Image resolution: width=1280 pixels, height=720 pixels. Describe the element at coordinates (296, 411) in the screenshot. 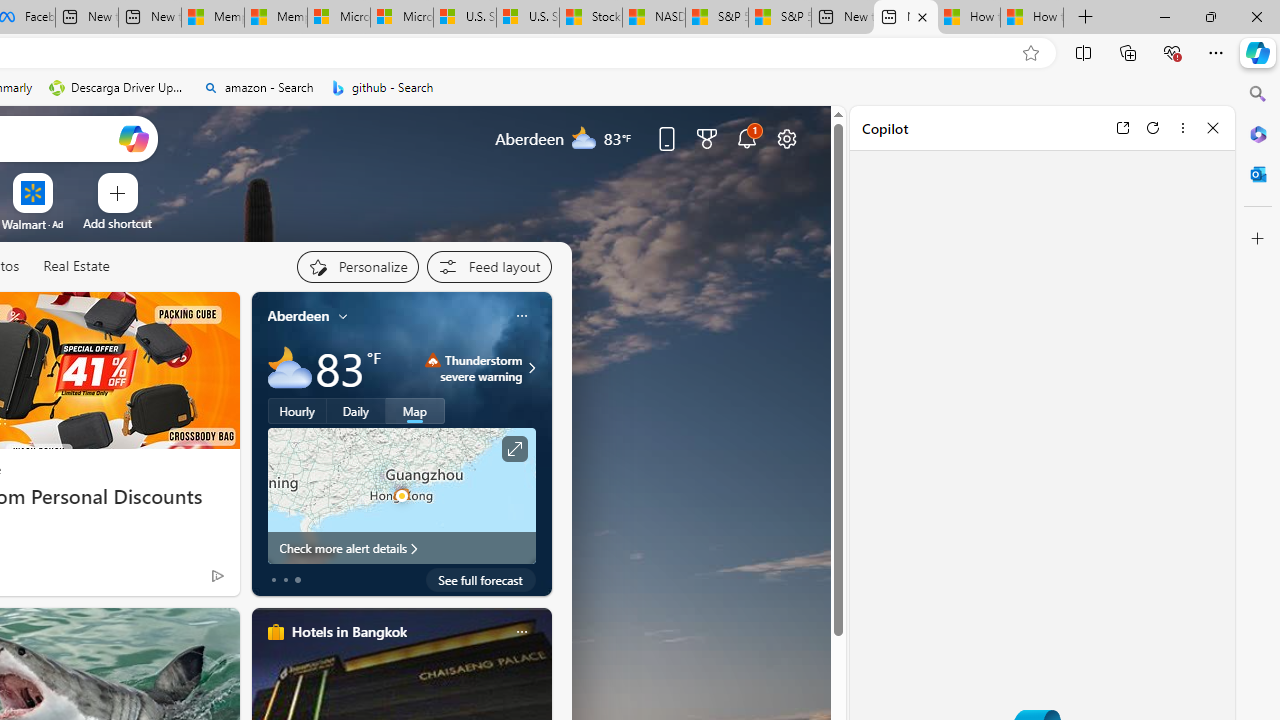

I see `Hourly` at that location.